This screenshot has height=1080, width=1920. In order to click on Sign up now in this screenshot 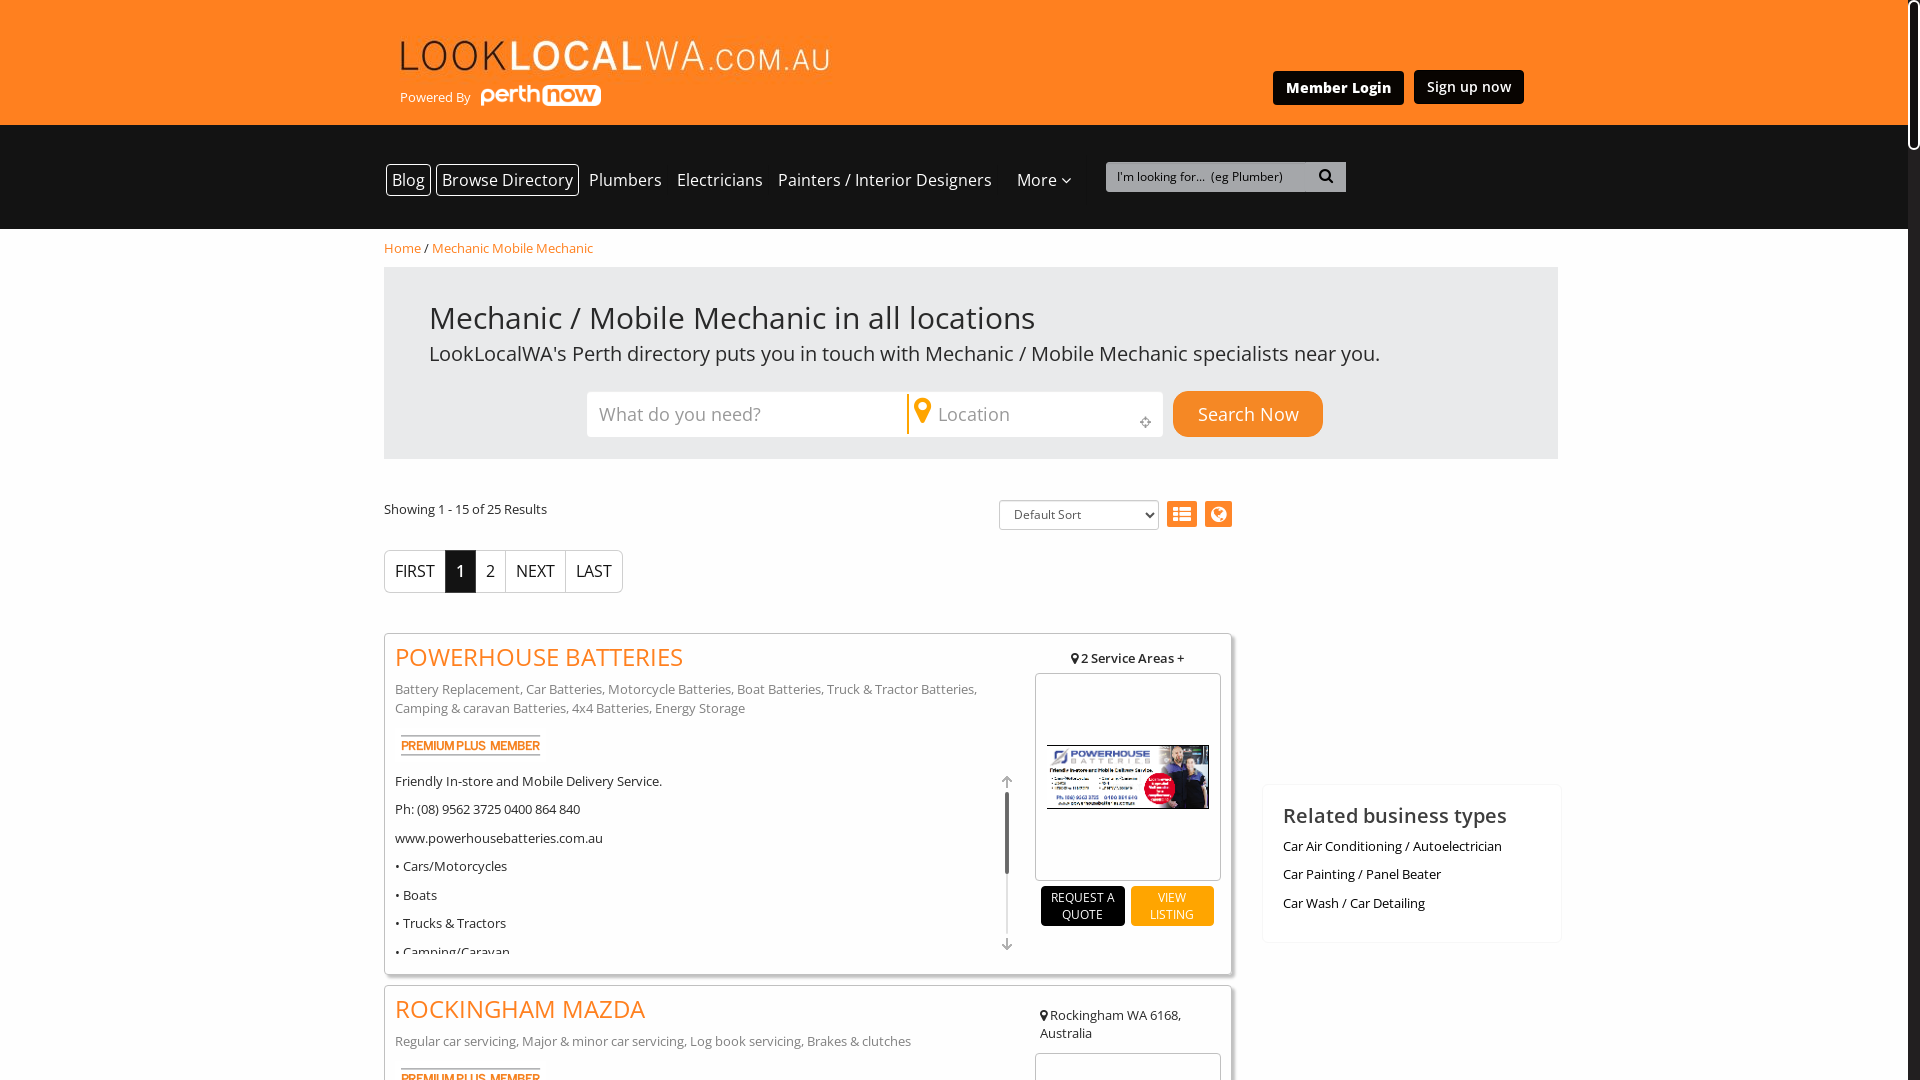, I will do `click(1469, 87)`.